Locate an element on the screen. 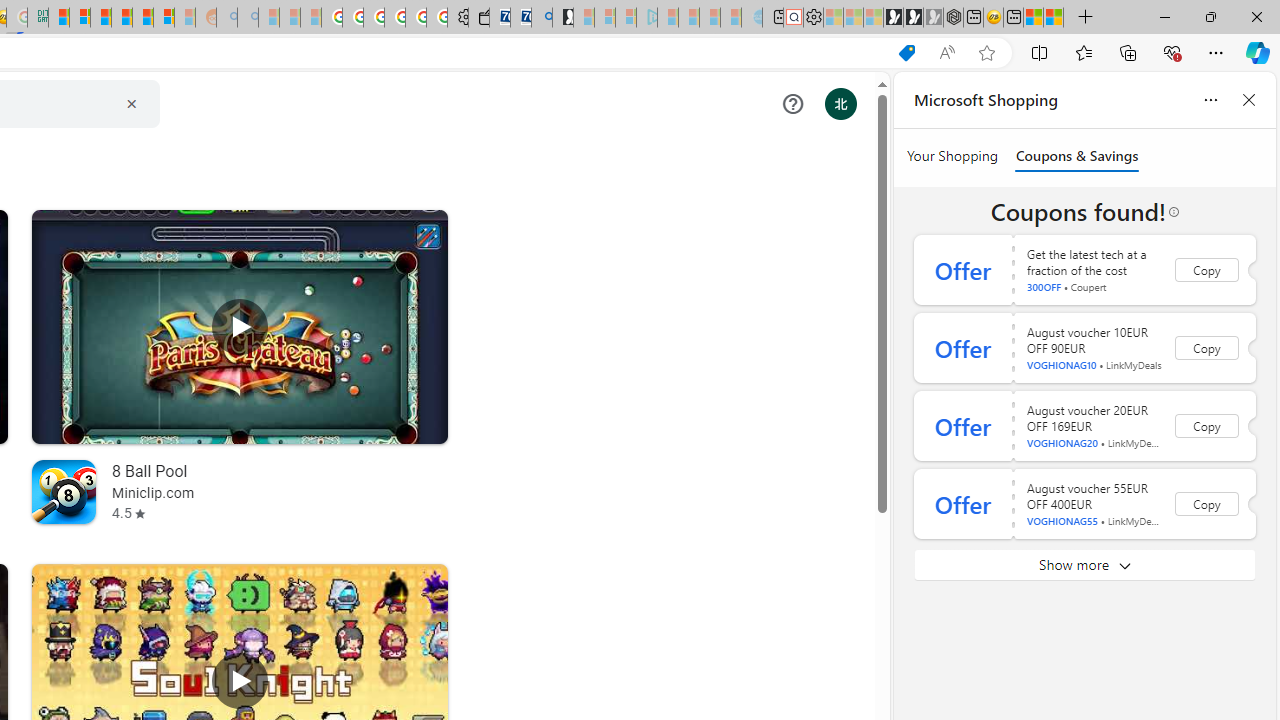  Settings is located at coordinates (813, 18).